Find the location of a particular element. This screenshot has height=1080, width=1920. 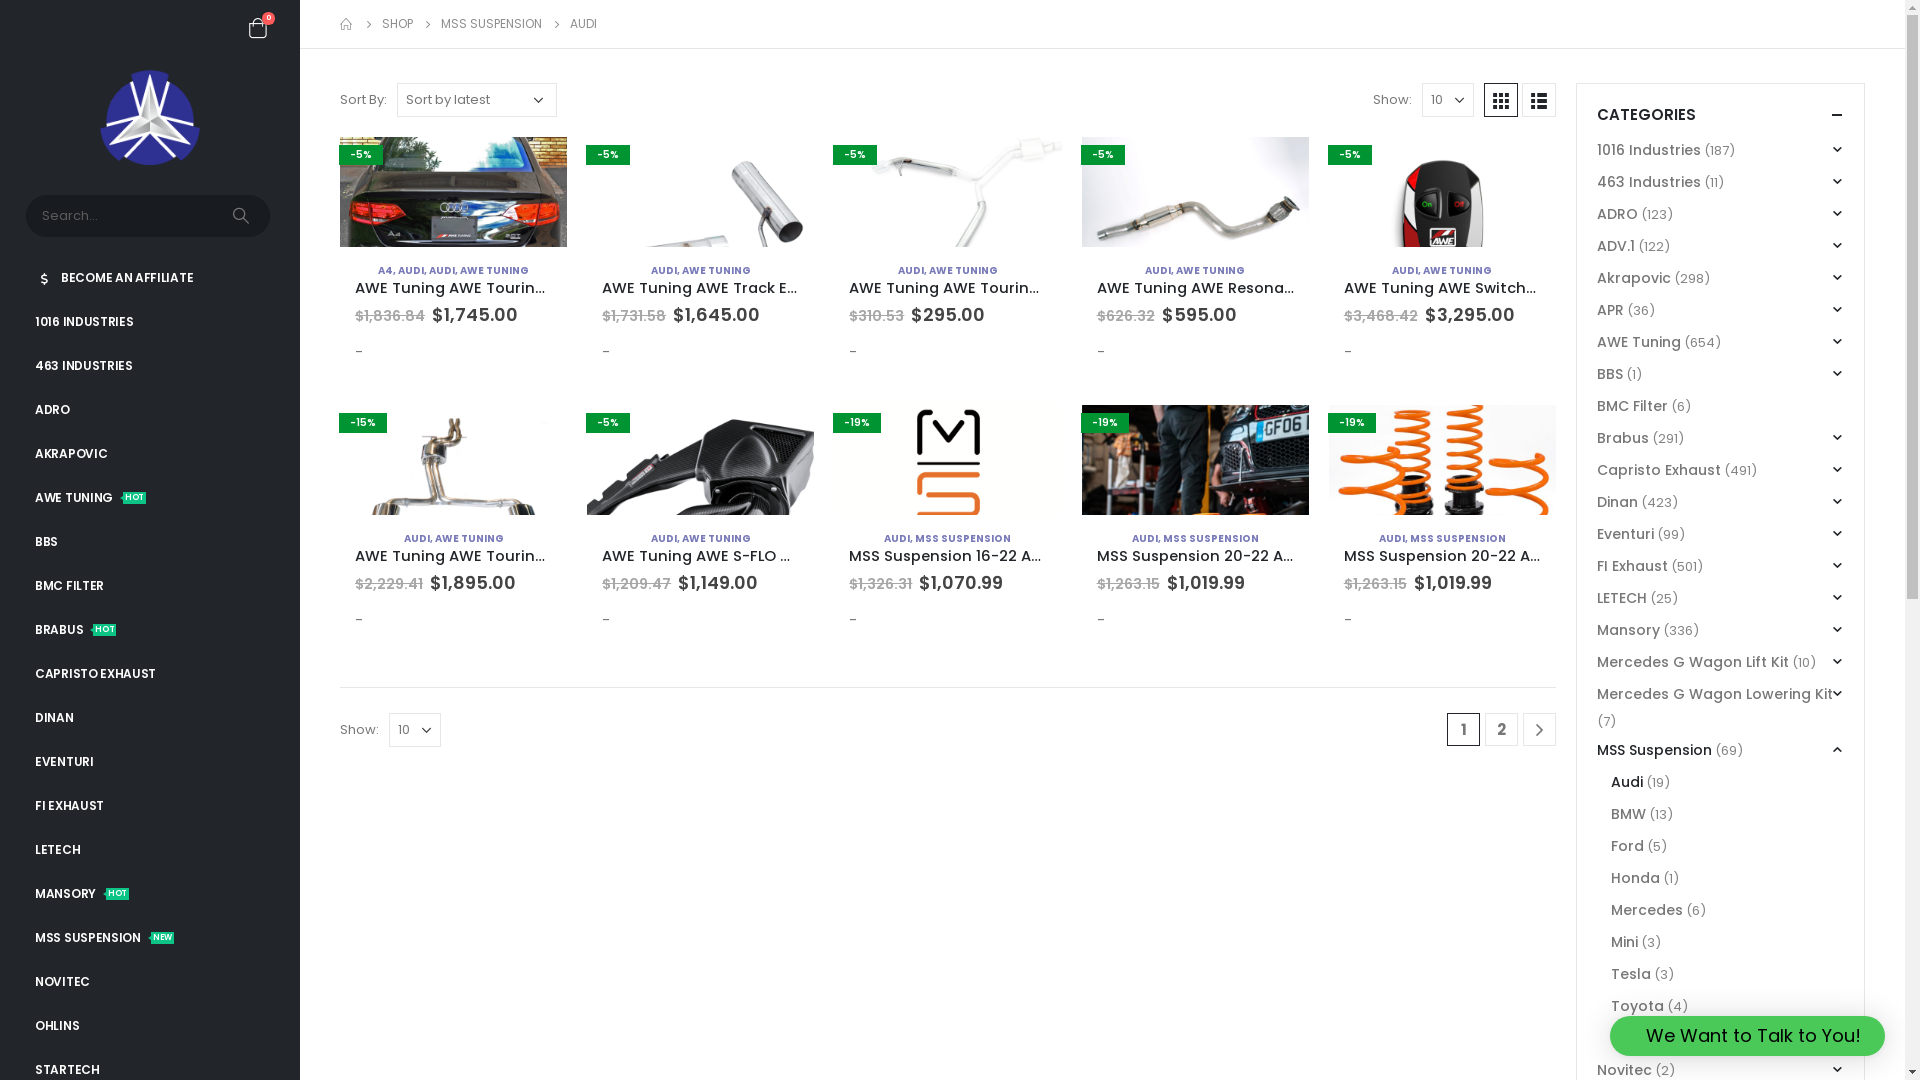

AUDI is located at coordinates (411, 270).